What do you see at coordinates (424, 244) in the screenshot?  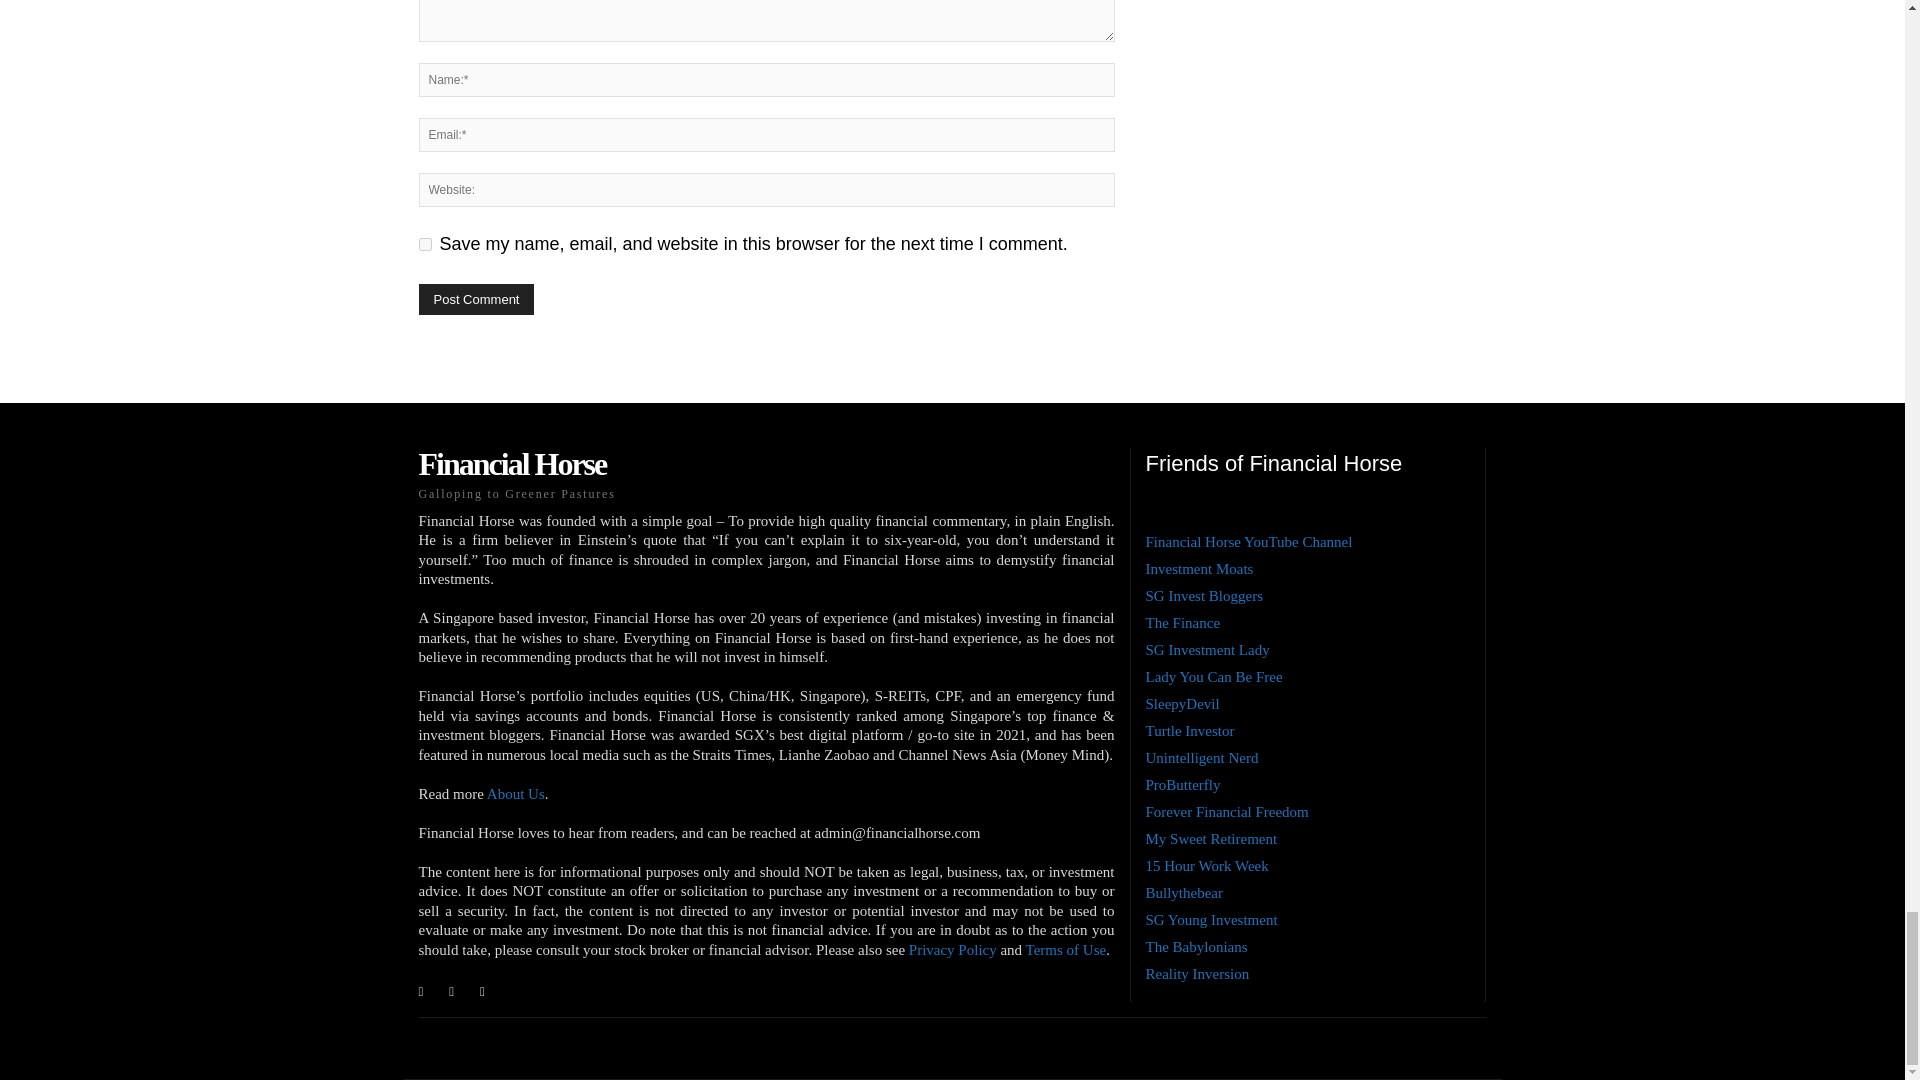 I see `yes` at bounding box center [424, 244].